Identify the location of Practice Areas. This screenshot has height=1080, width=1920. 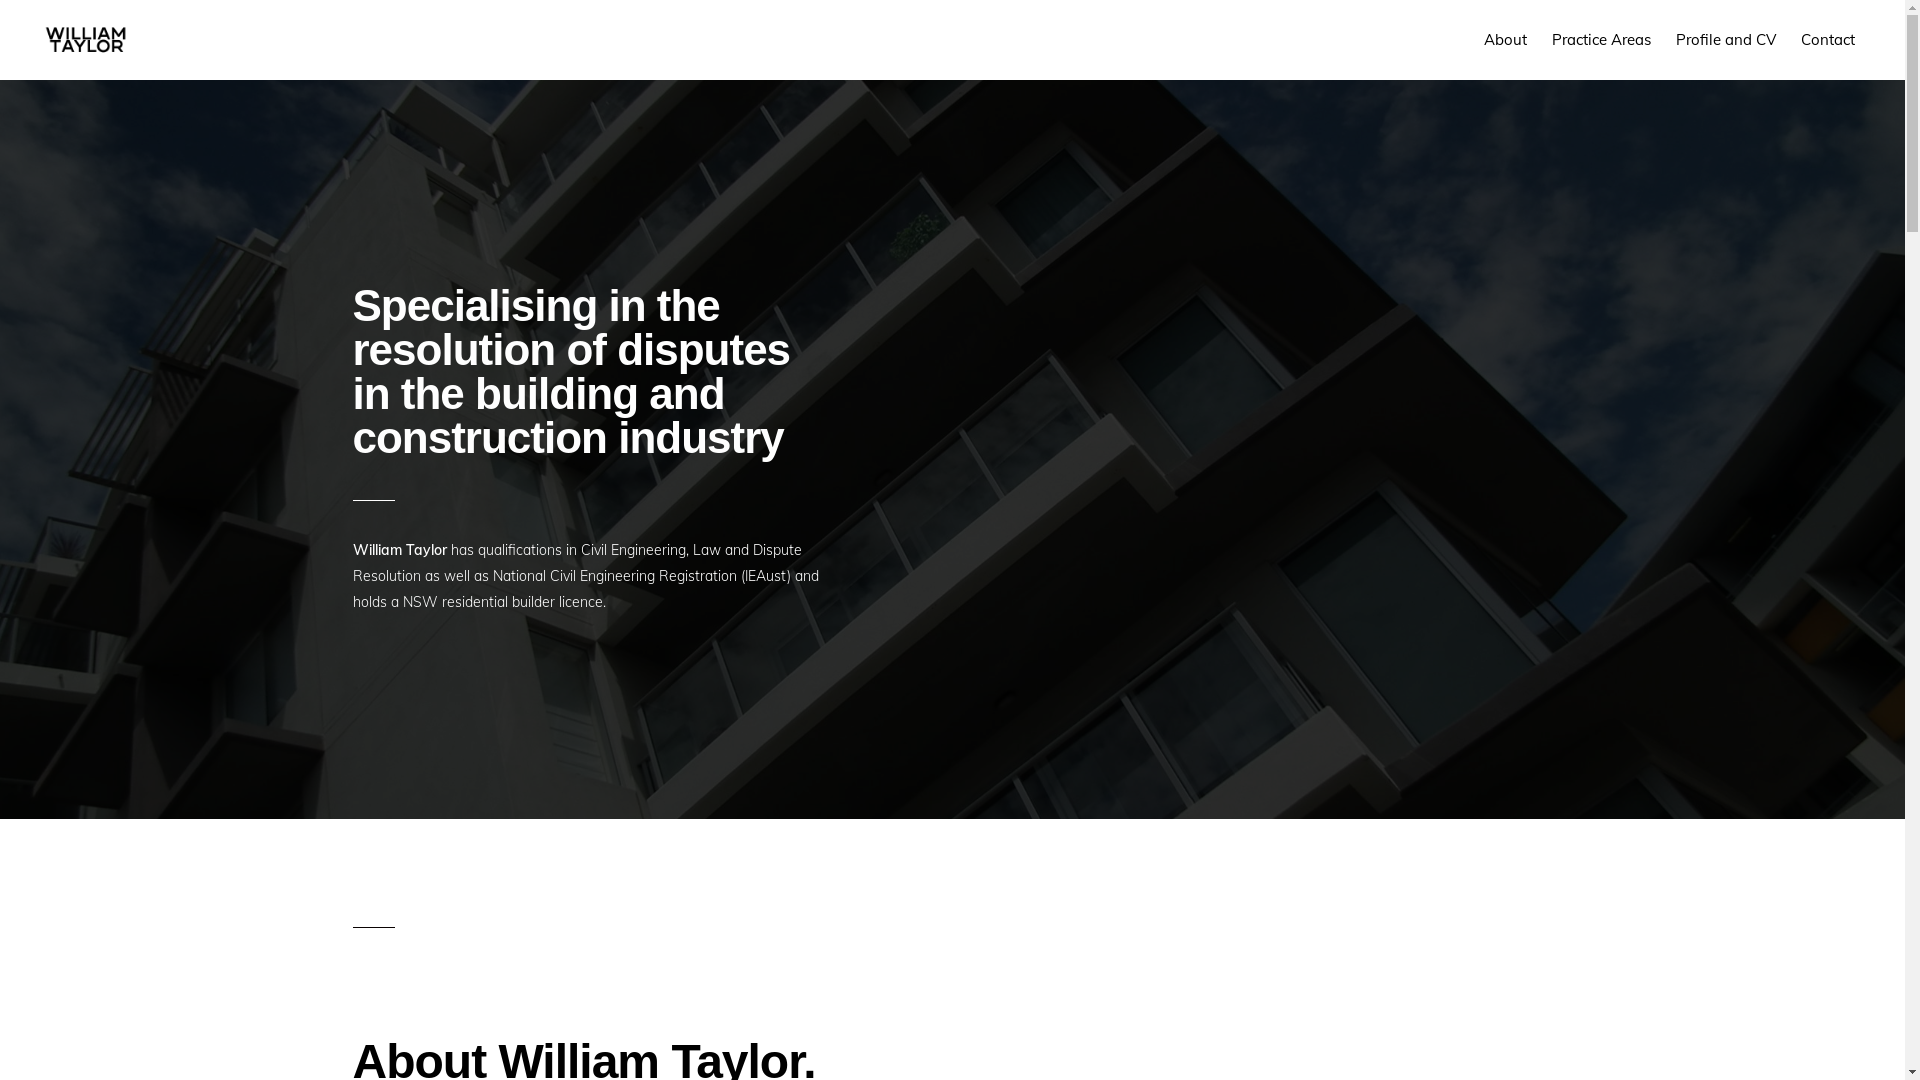
(1602, 40).